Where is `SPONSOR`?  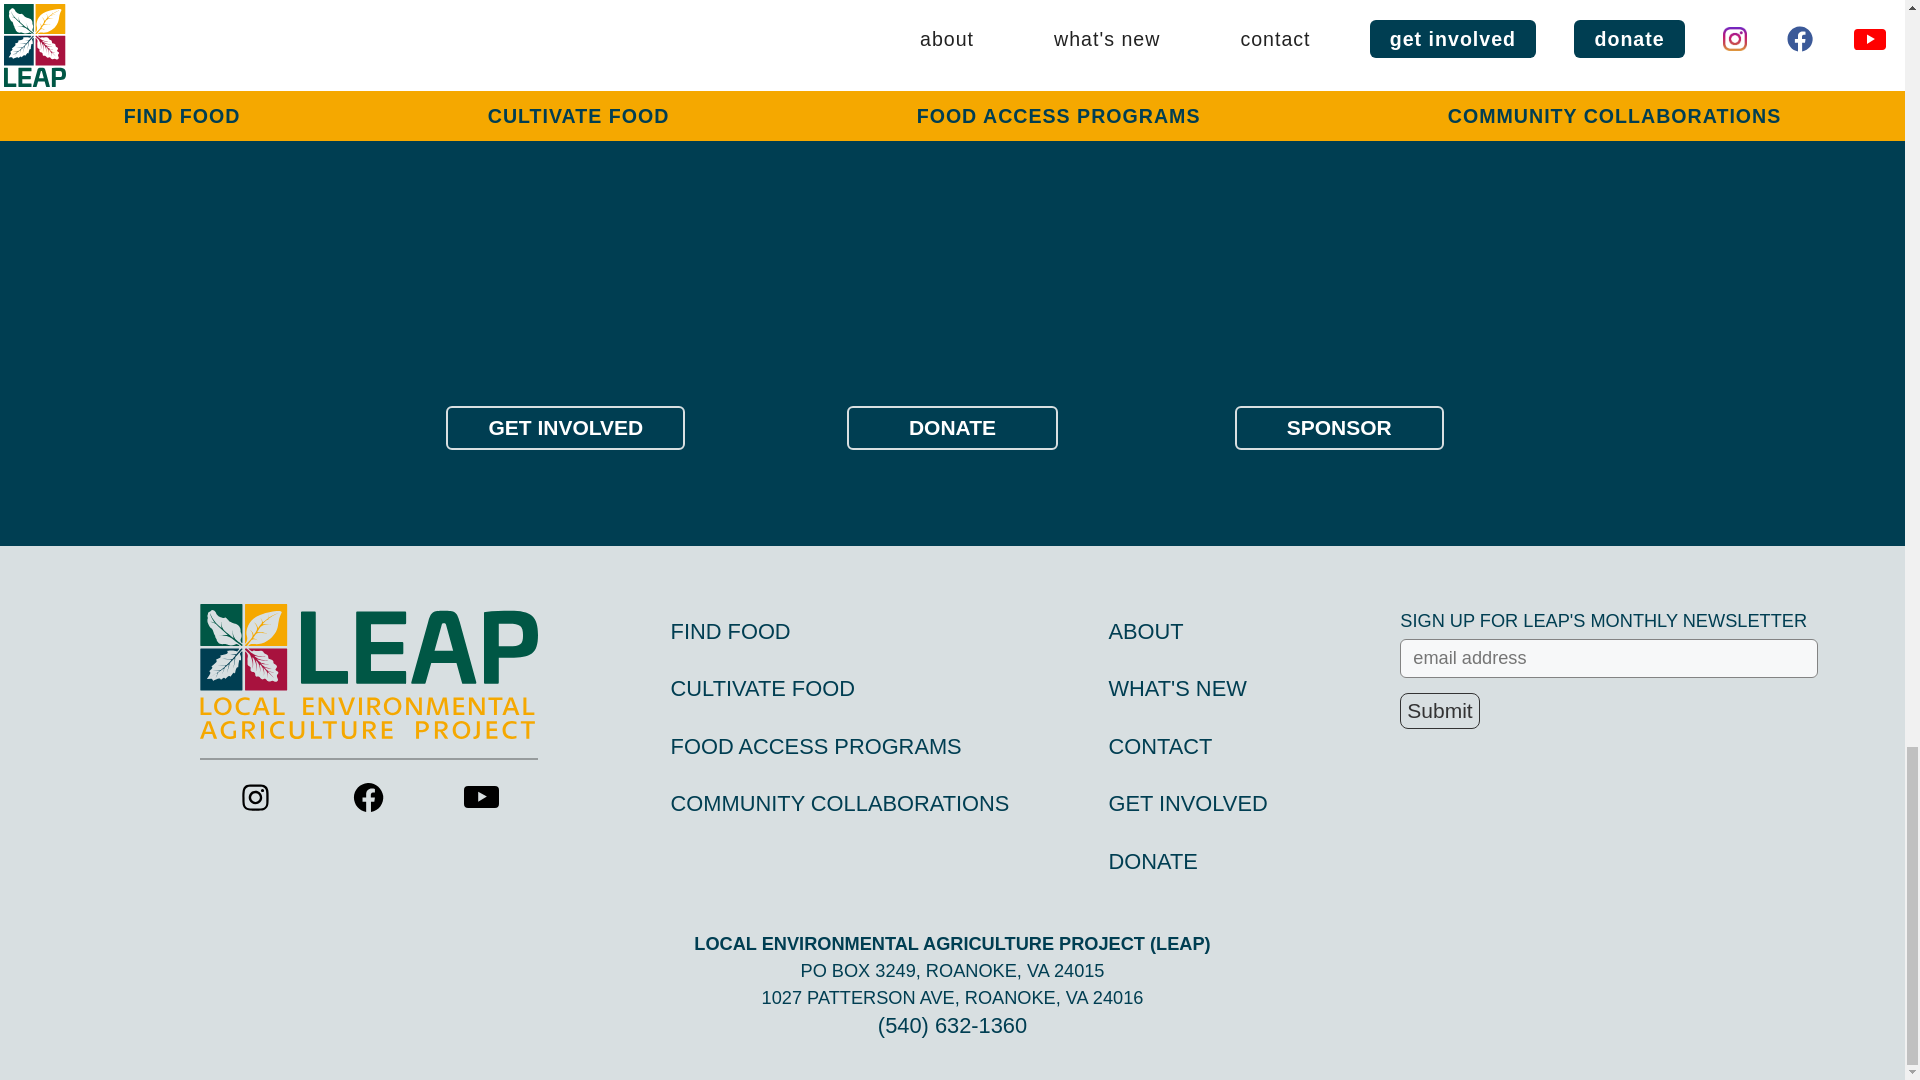 SPONSOR is located at coordinates (1338, 428).